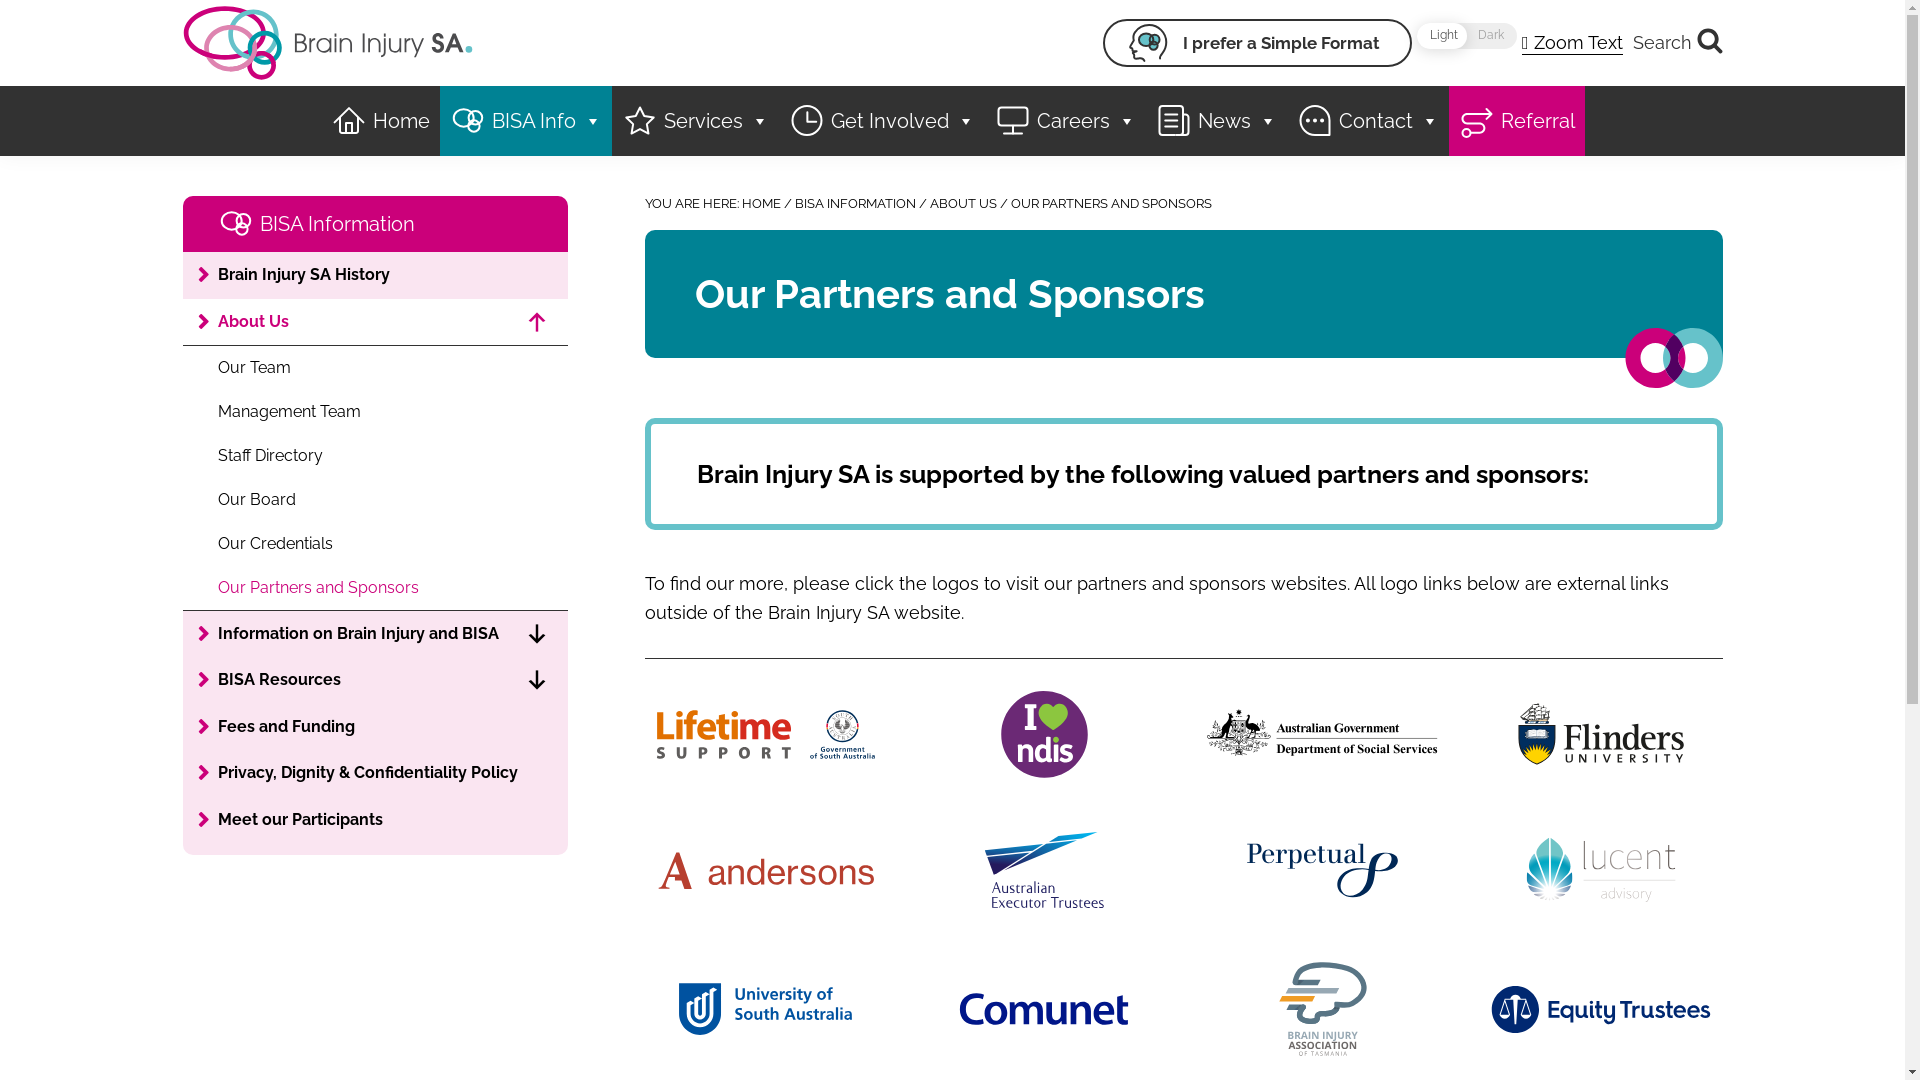 The image size is (1920, 1080). Describe the element at coordinates (964, 204) in the screenshot. I see `ABOUT US` at that location.